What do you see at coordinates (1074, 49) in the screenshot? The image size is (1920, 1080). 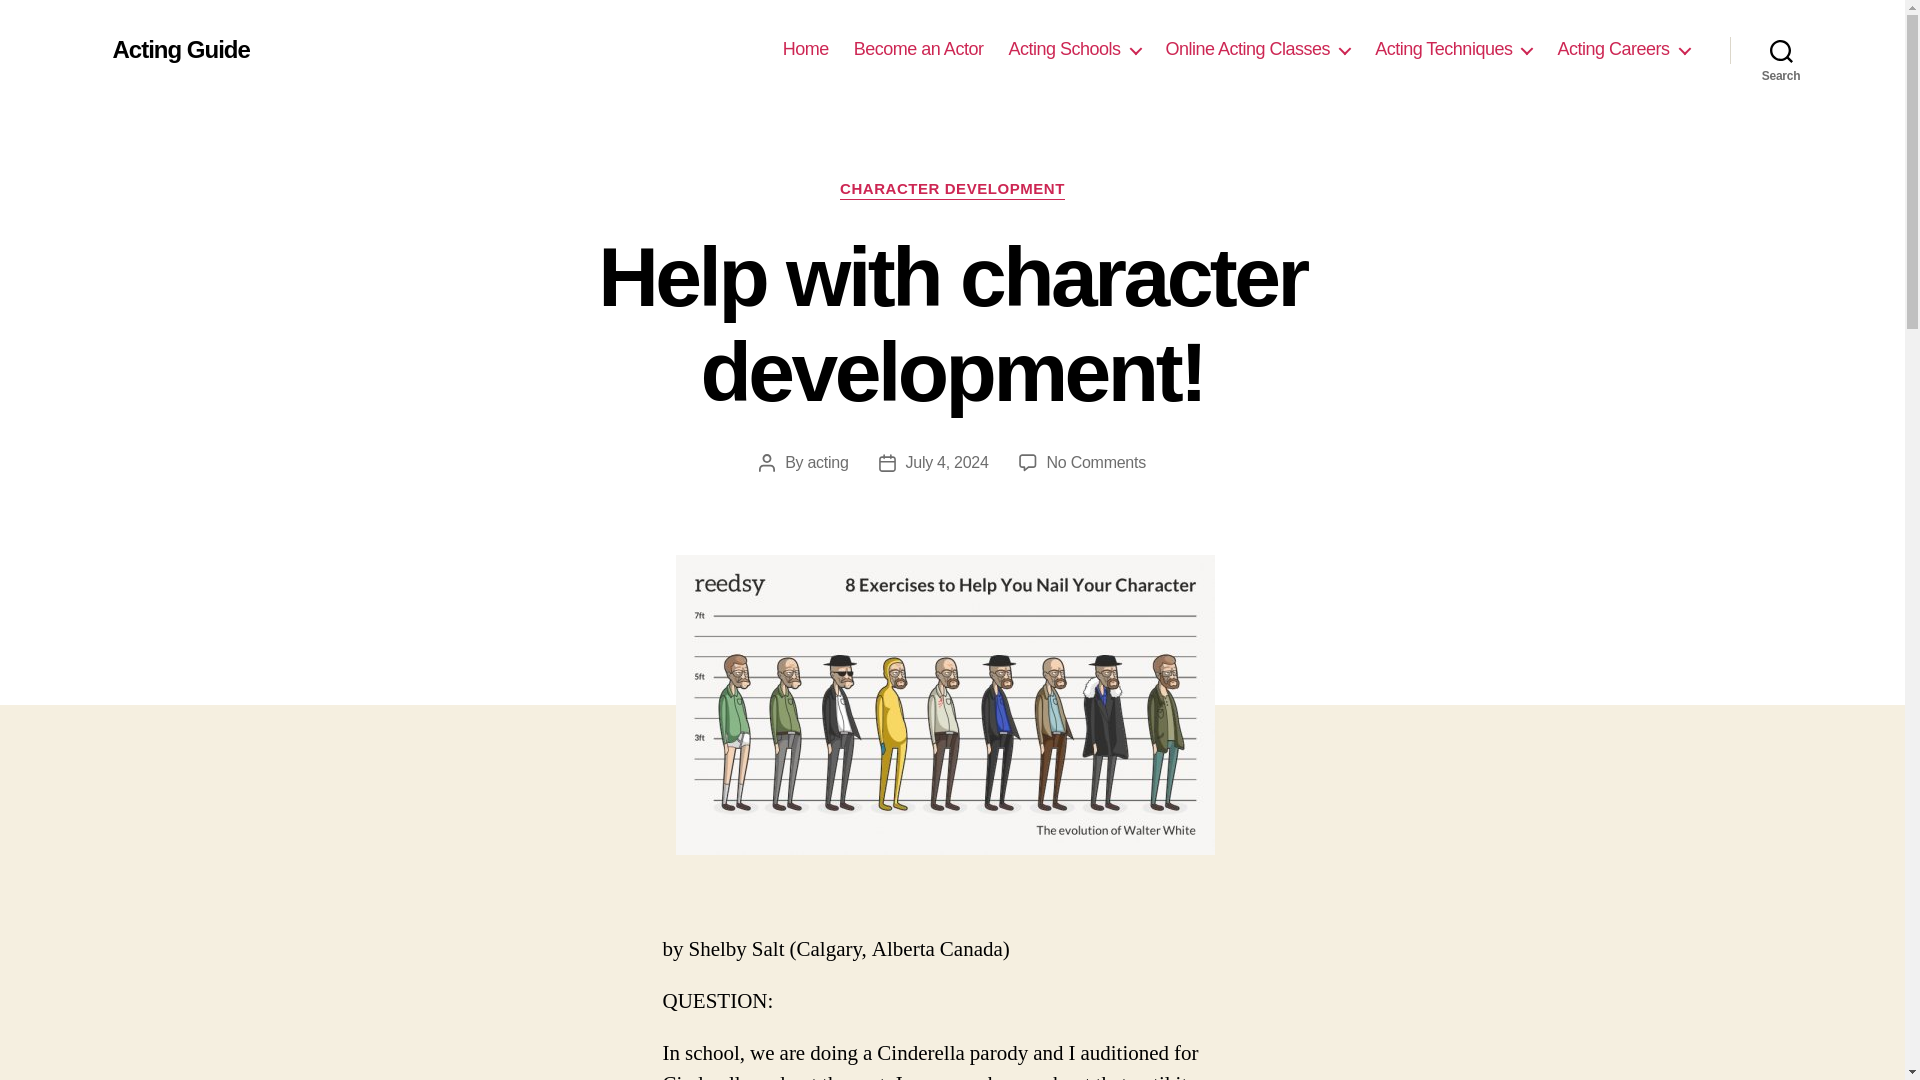 I see `Acting Schools` at bounding box center [1074, 49].